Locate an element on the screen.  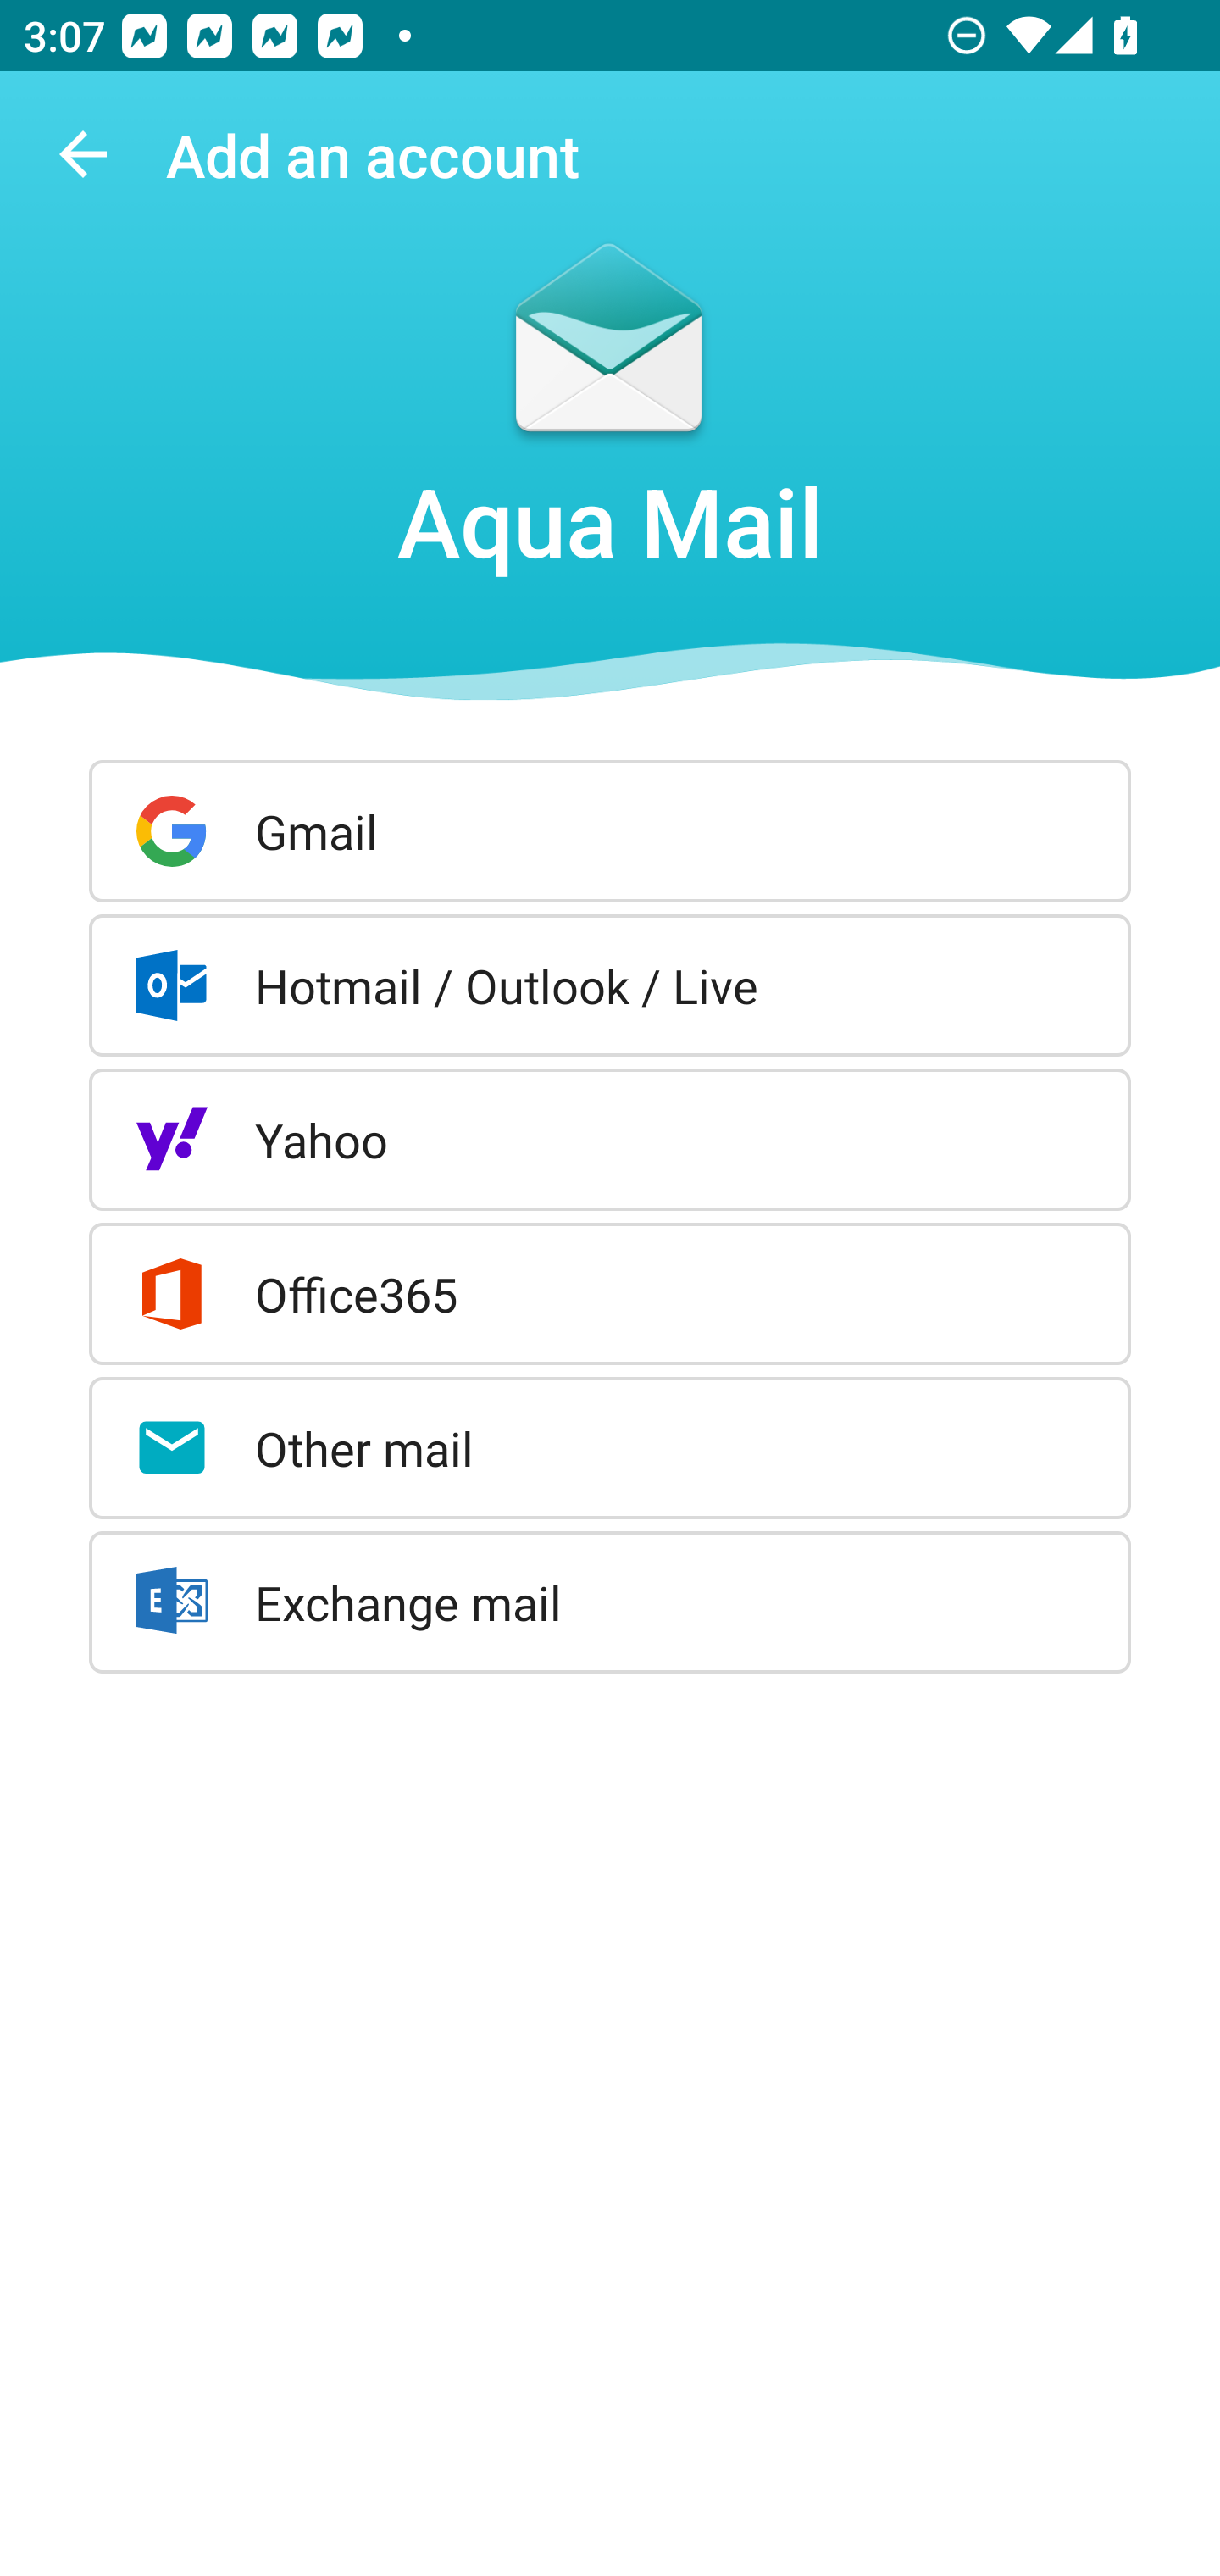
Other mail is located at coordinates (610, 1449).